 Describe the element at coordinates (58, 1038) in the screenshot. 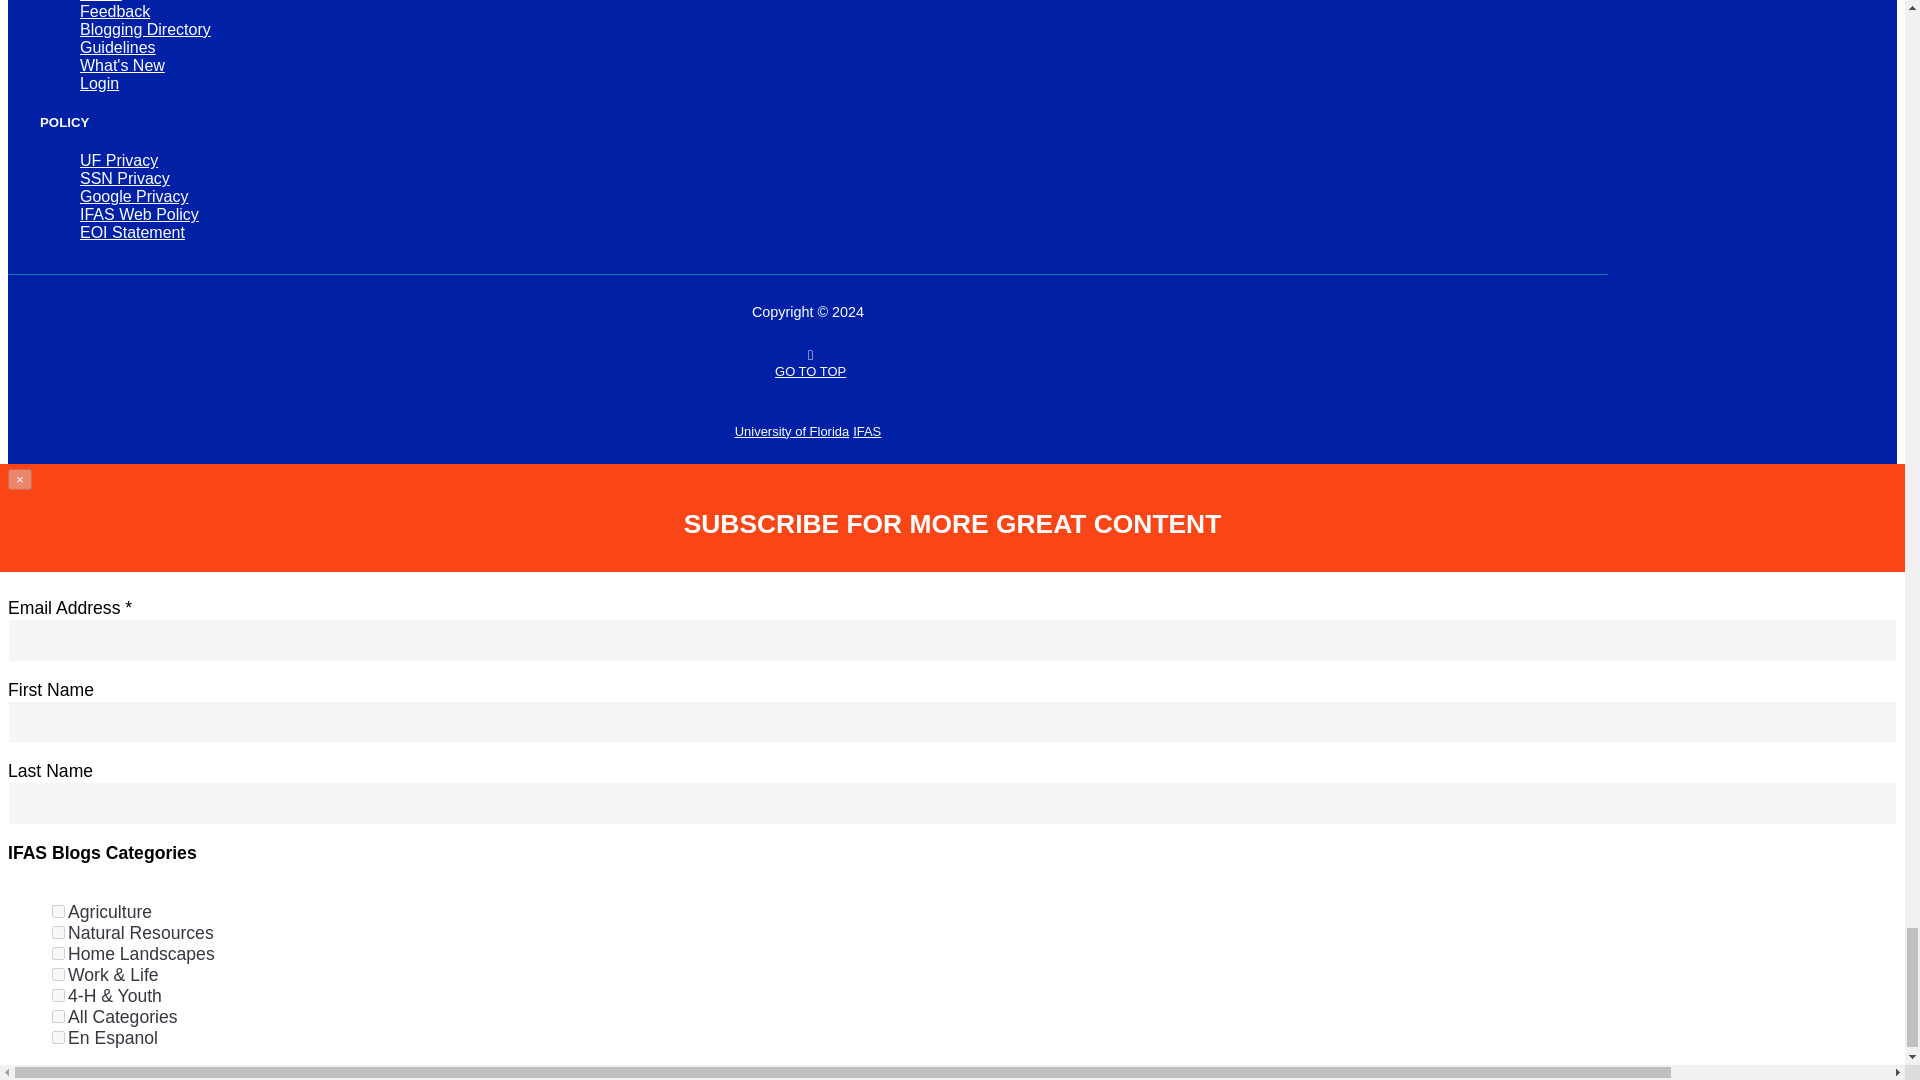

I see `64` at that location.